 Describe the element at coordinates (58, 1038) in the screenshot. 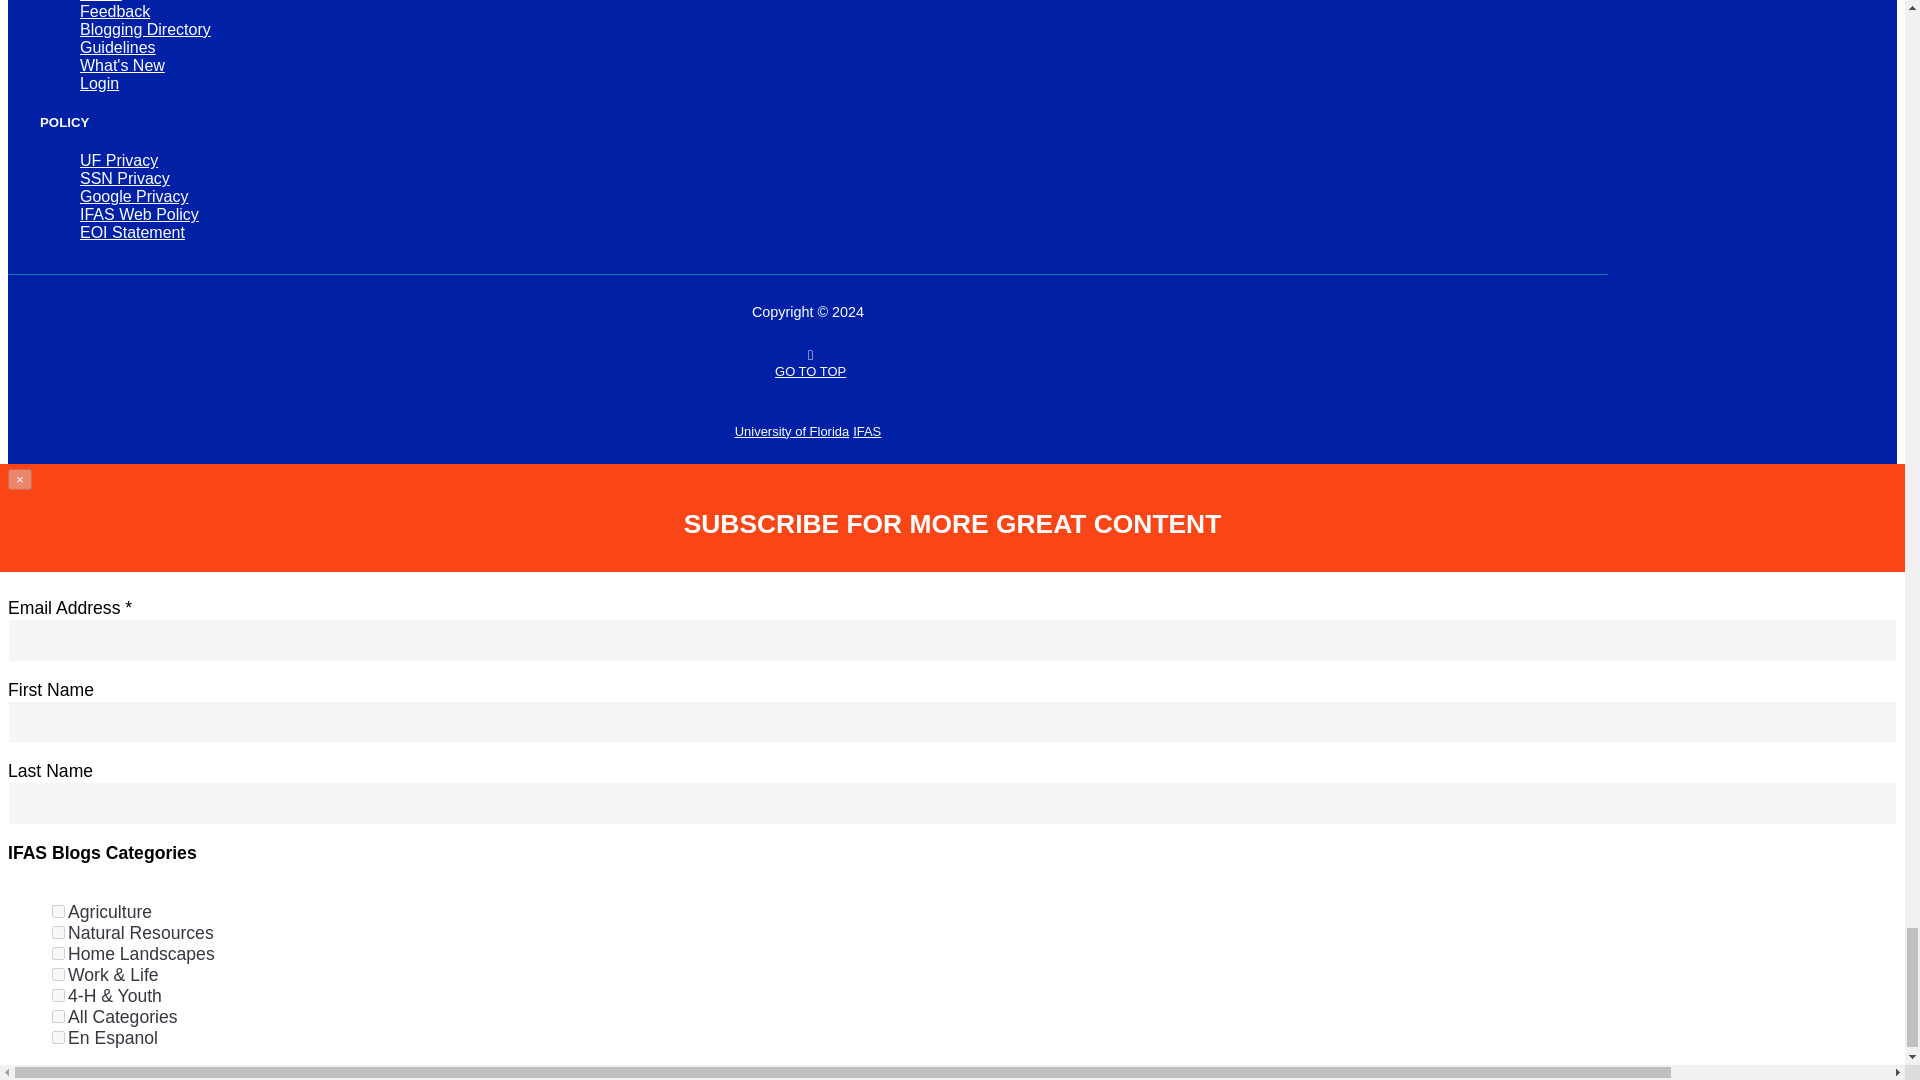

I see `64` at that location.